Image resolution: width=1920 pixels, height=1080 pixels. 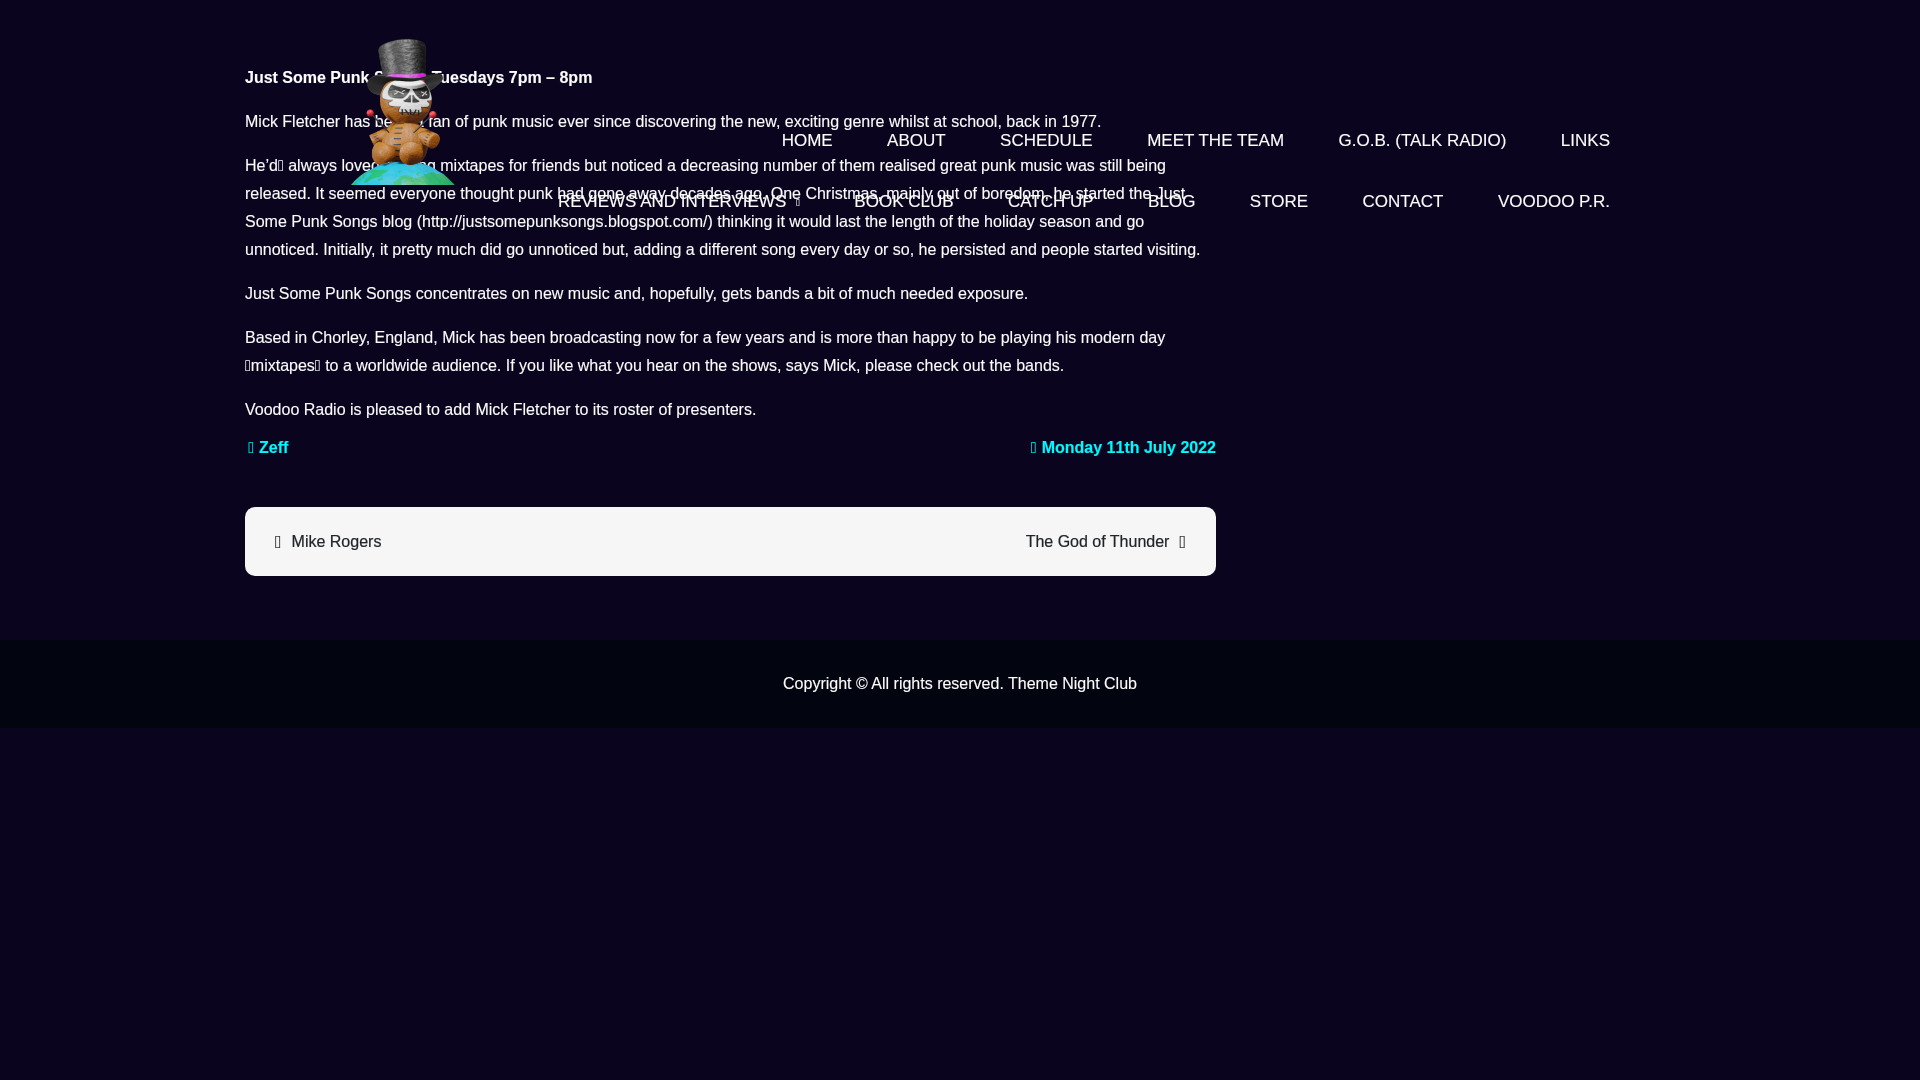 What do you see at coordinates (916, 140) in the screenshot?
I see `ABOUT` at bounding box center [916, 140].